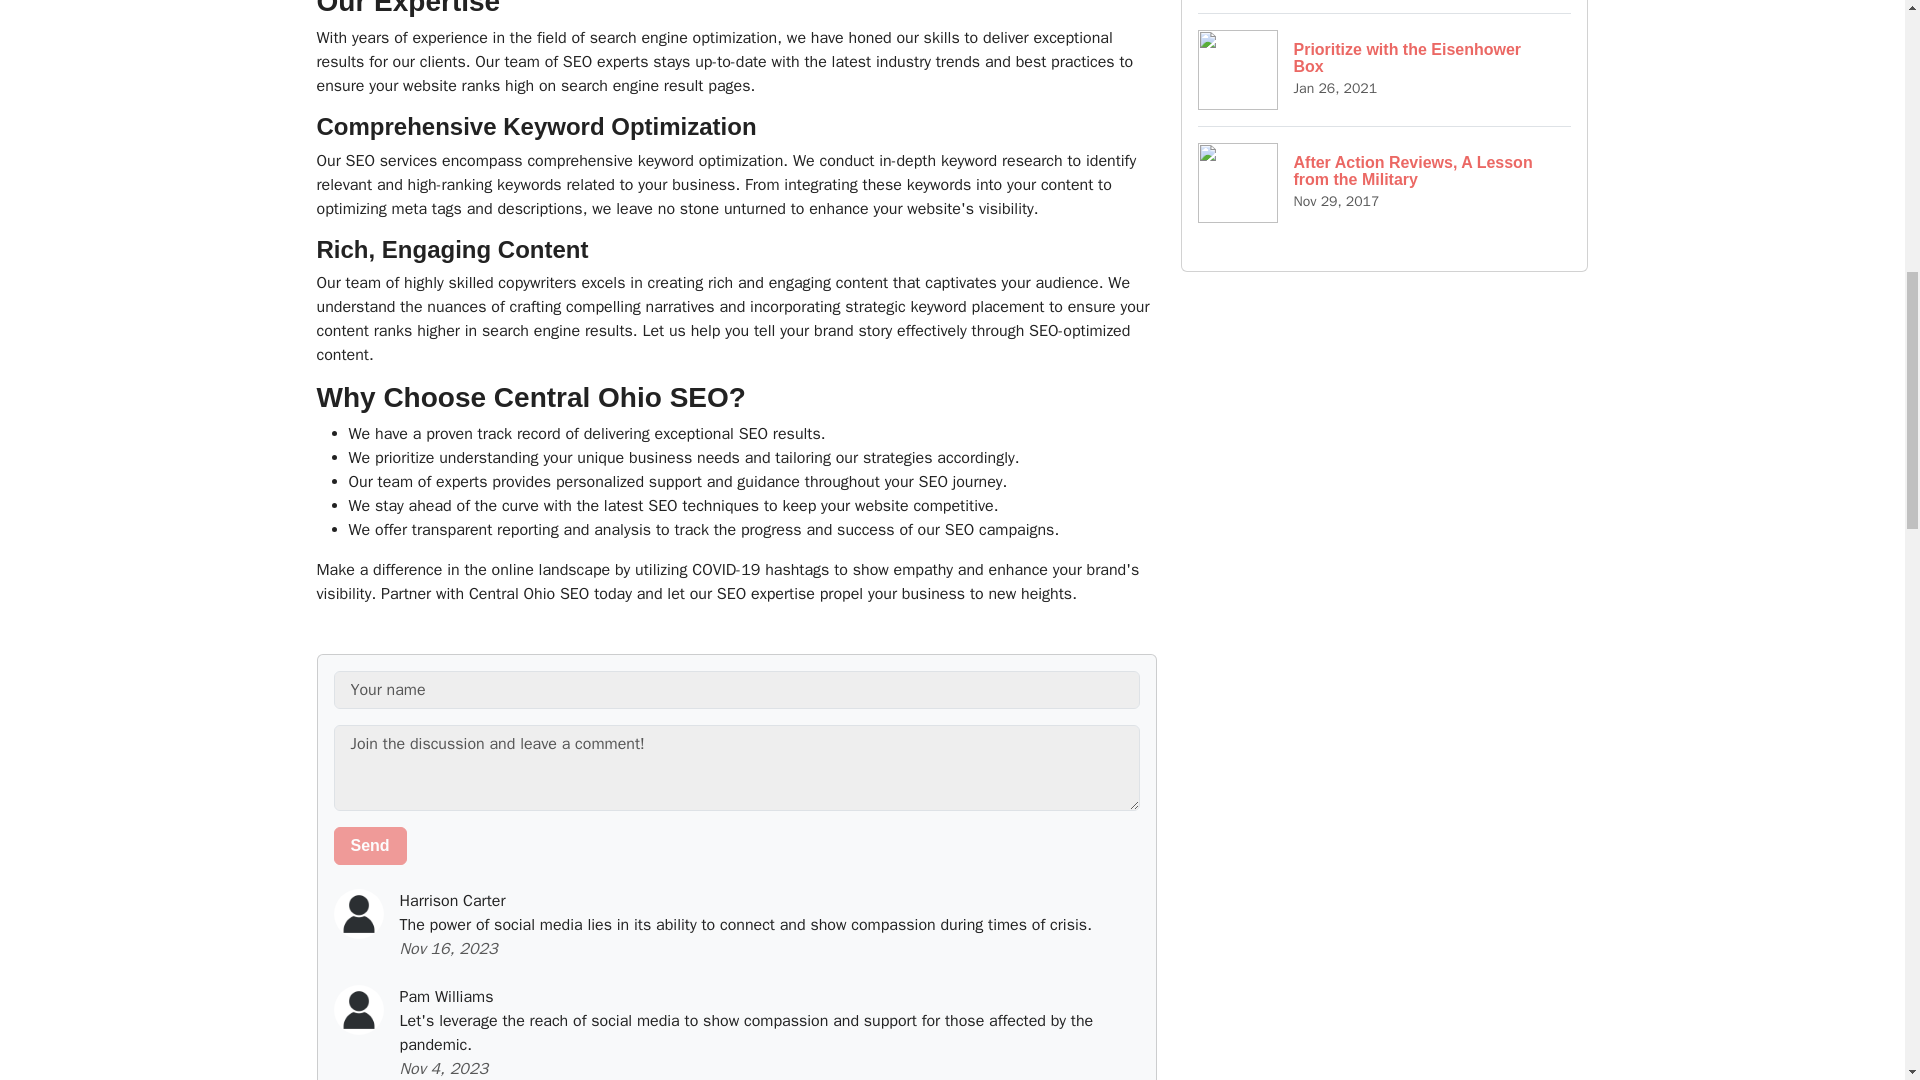  I want to click on Send, so click(370, 846).